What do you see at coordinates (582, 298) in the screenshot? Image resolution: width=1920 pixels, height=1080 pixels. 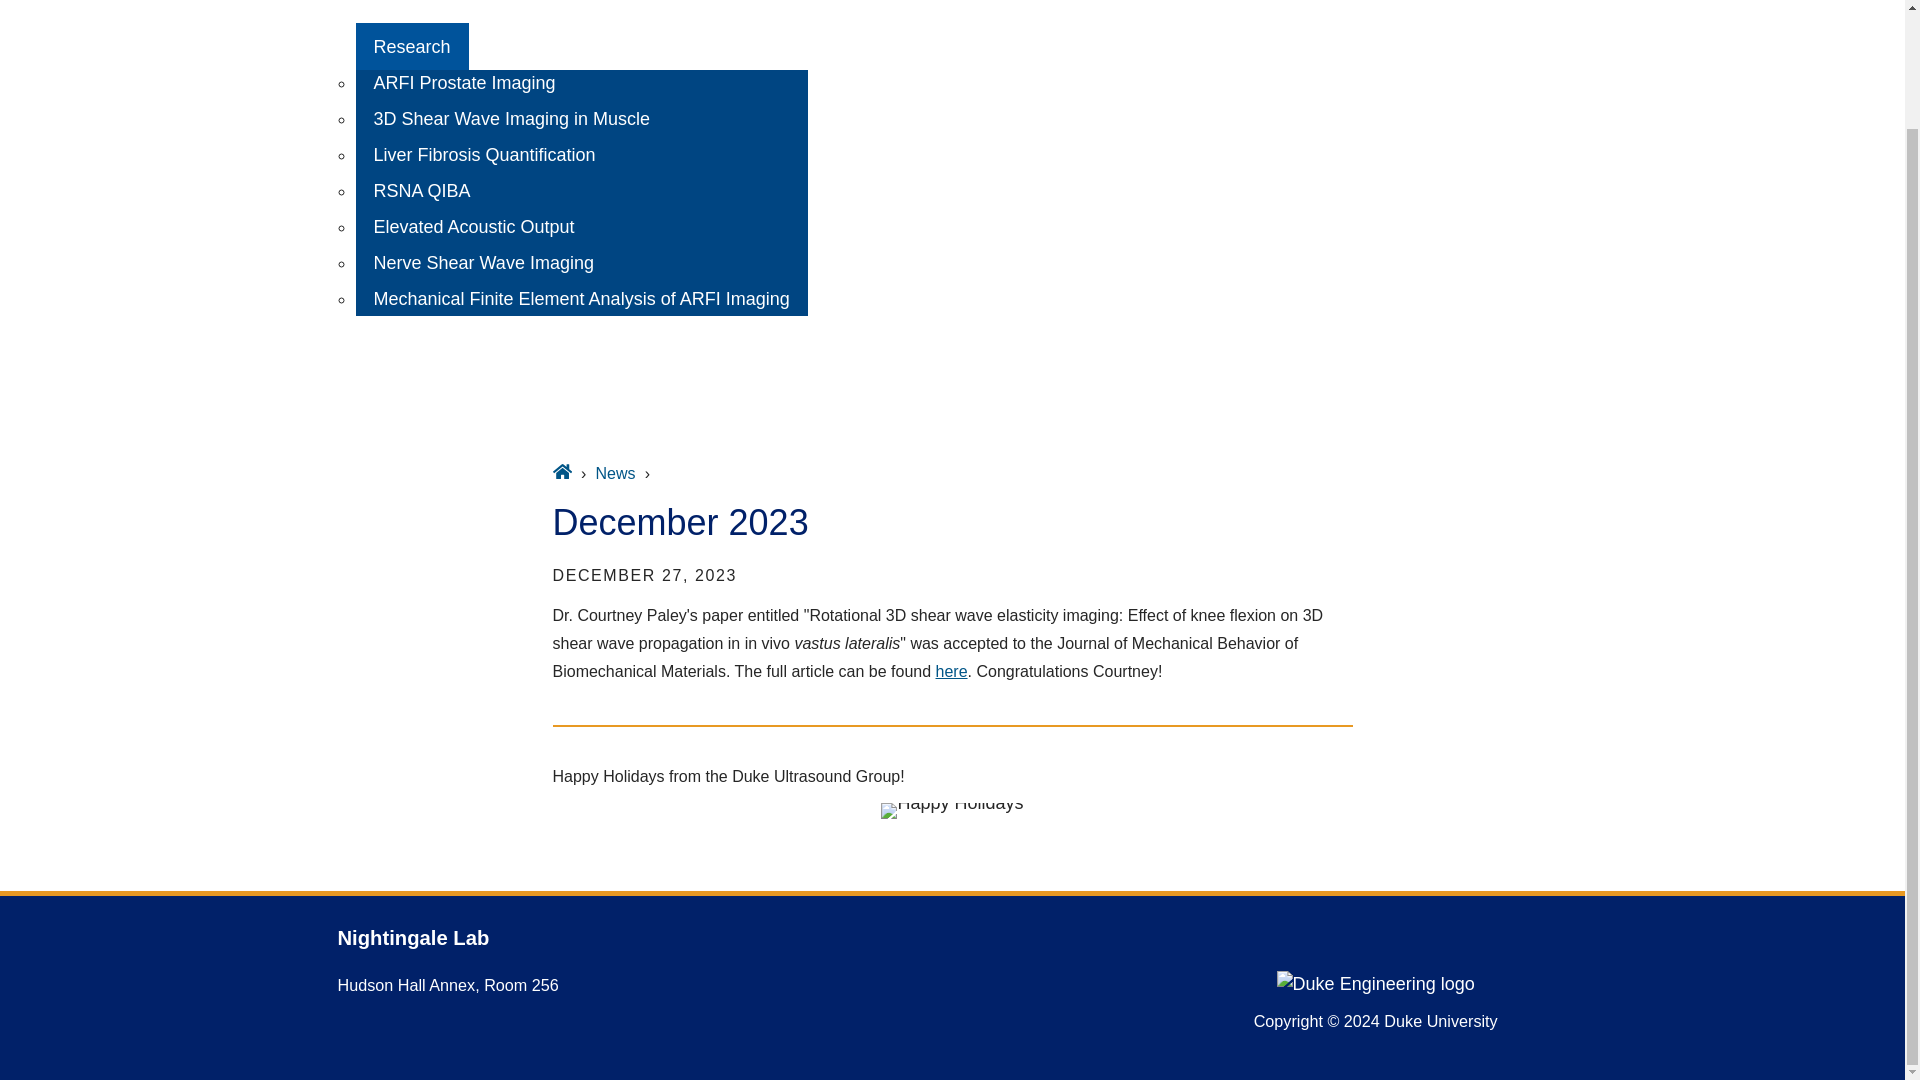 I see `Mechanical Finite Element Analysis of ARFI Imaging` at bounding box center [582, 298].